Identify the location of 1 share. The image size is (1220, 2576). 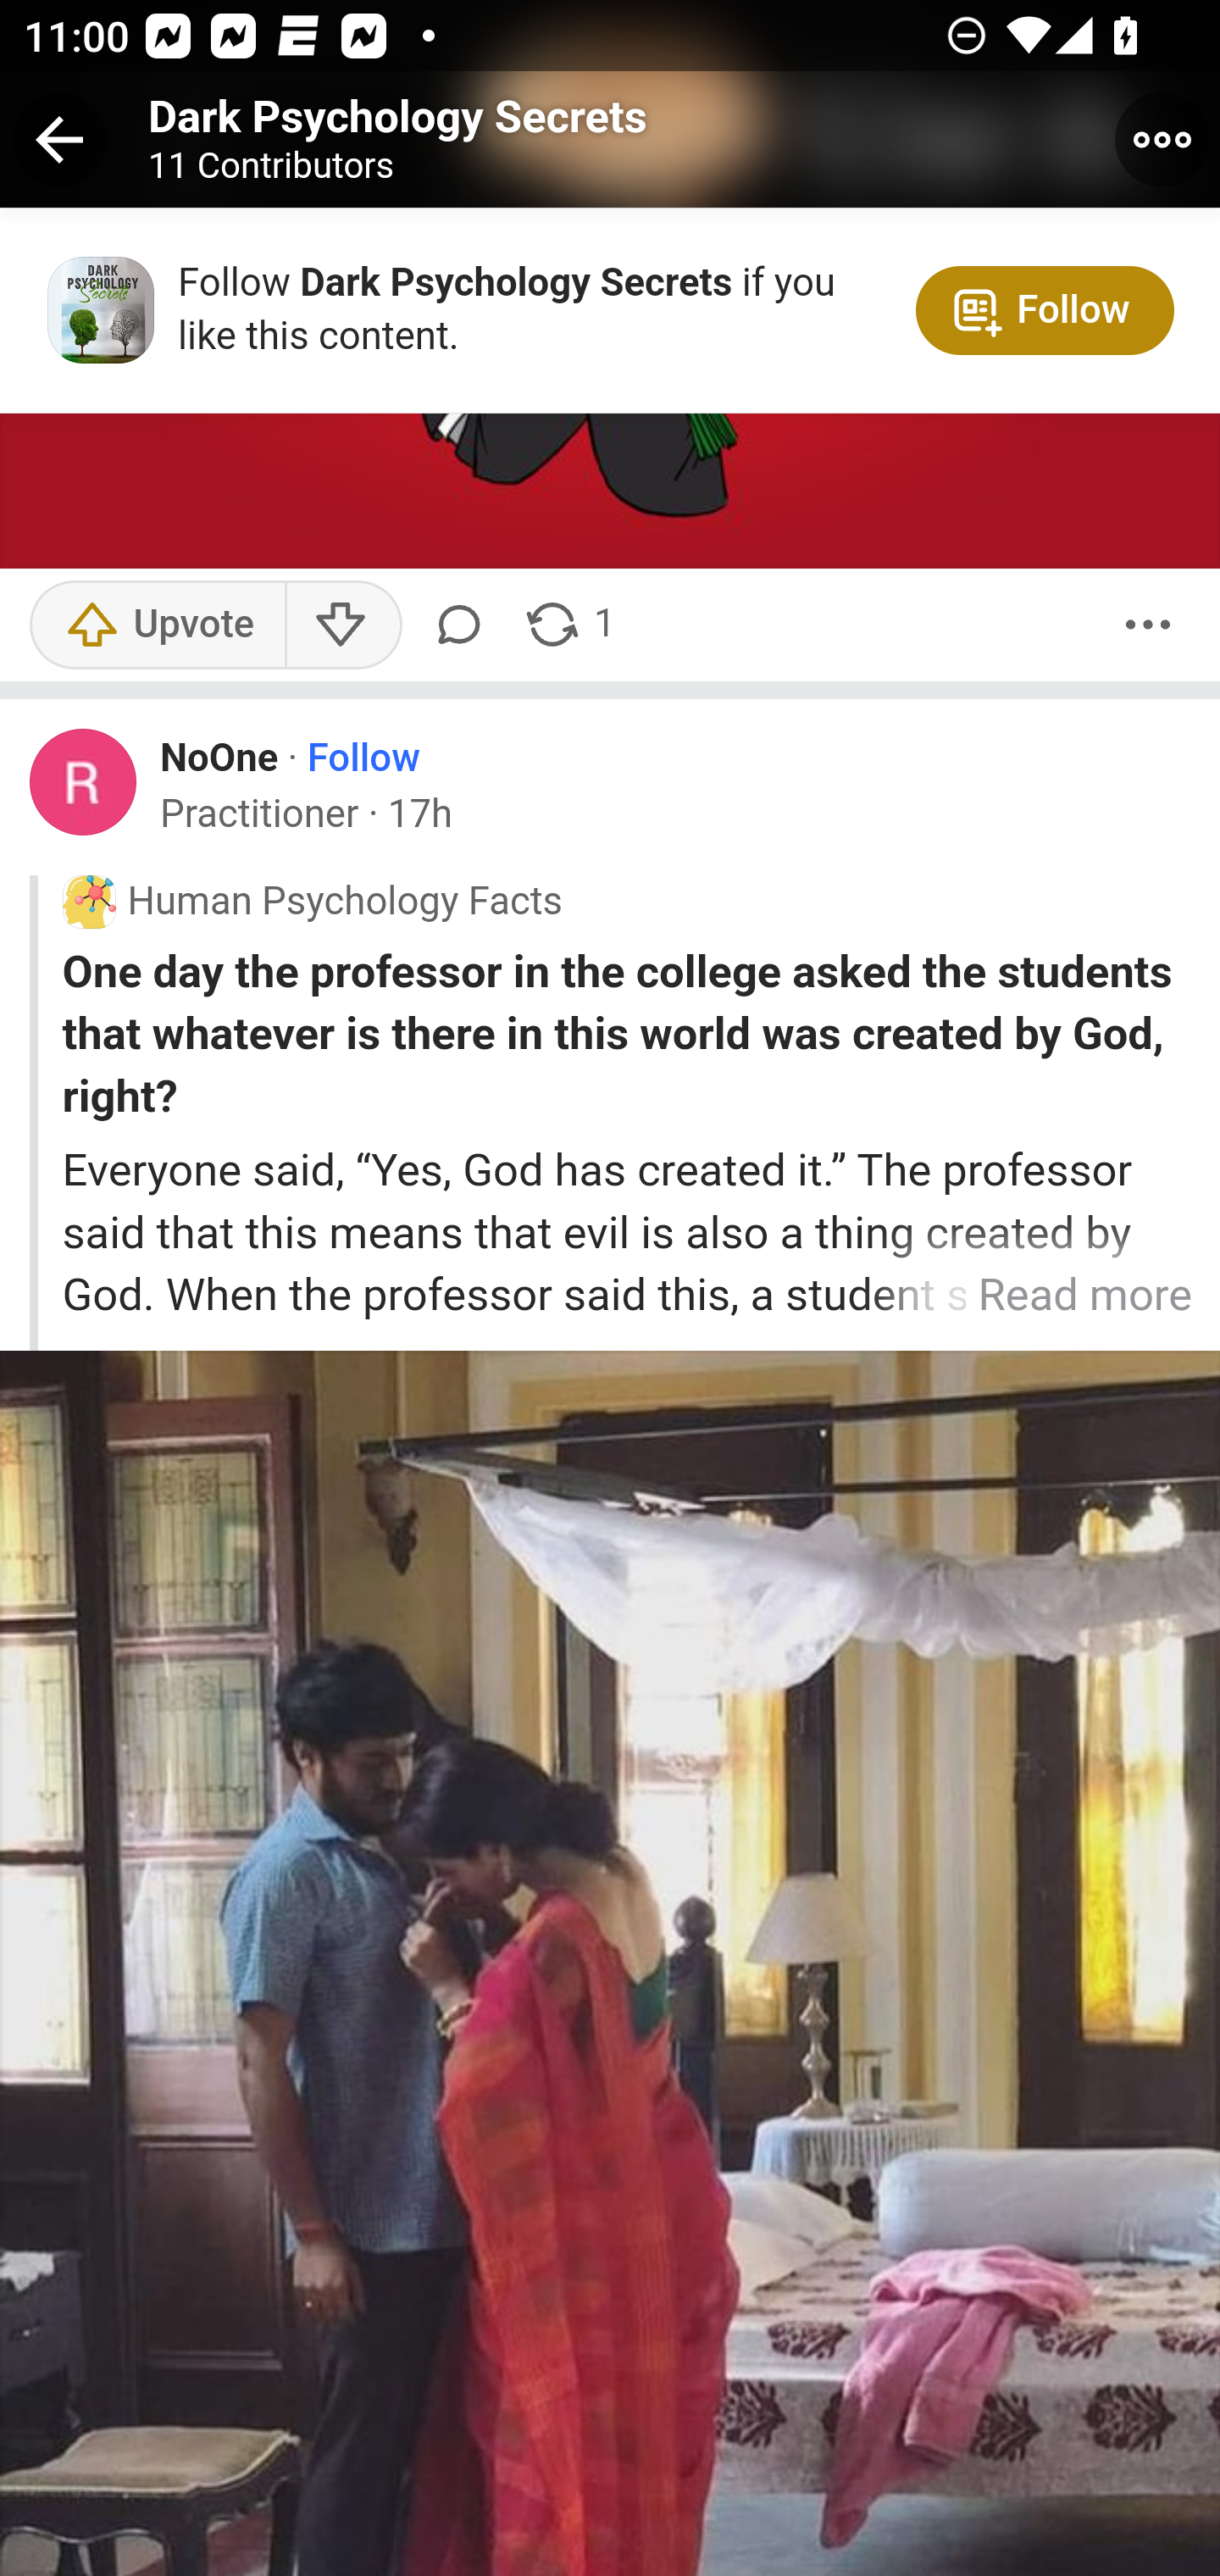
(568, 624).